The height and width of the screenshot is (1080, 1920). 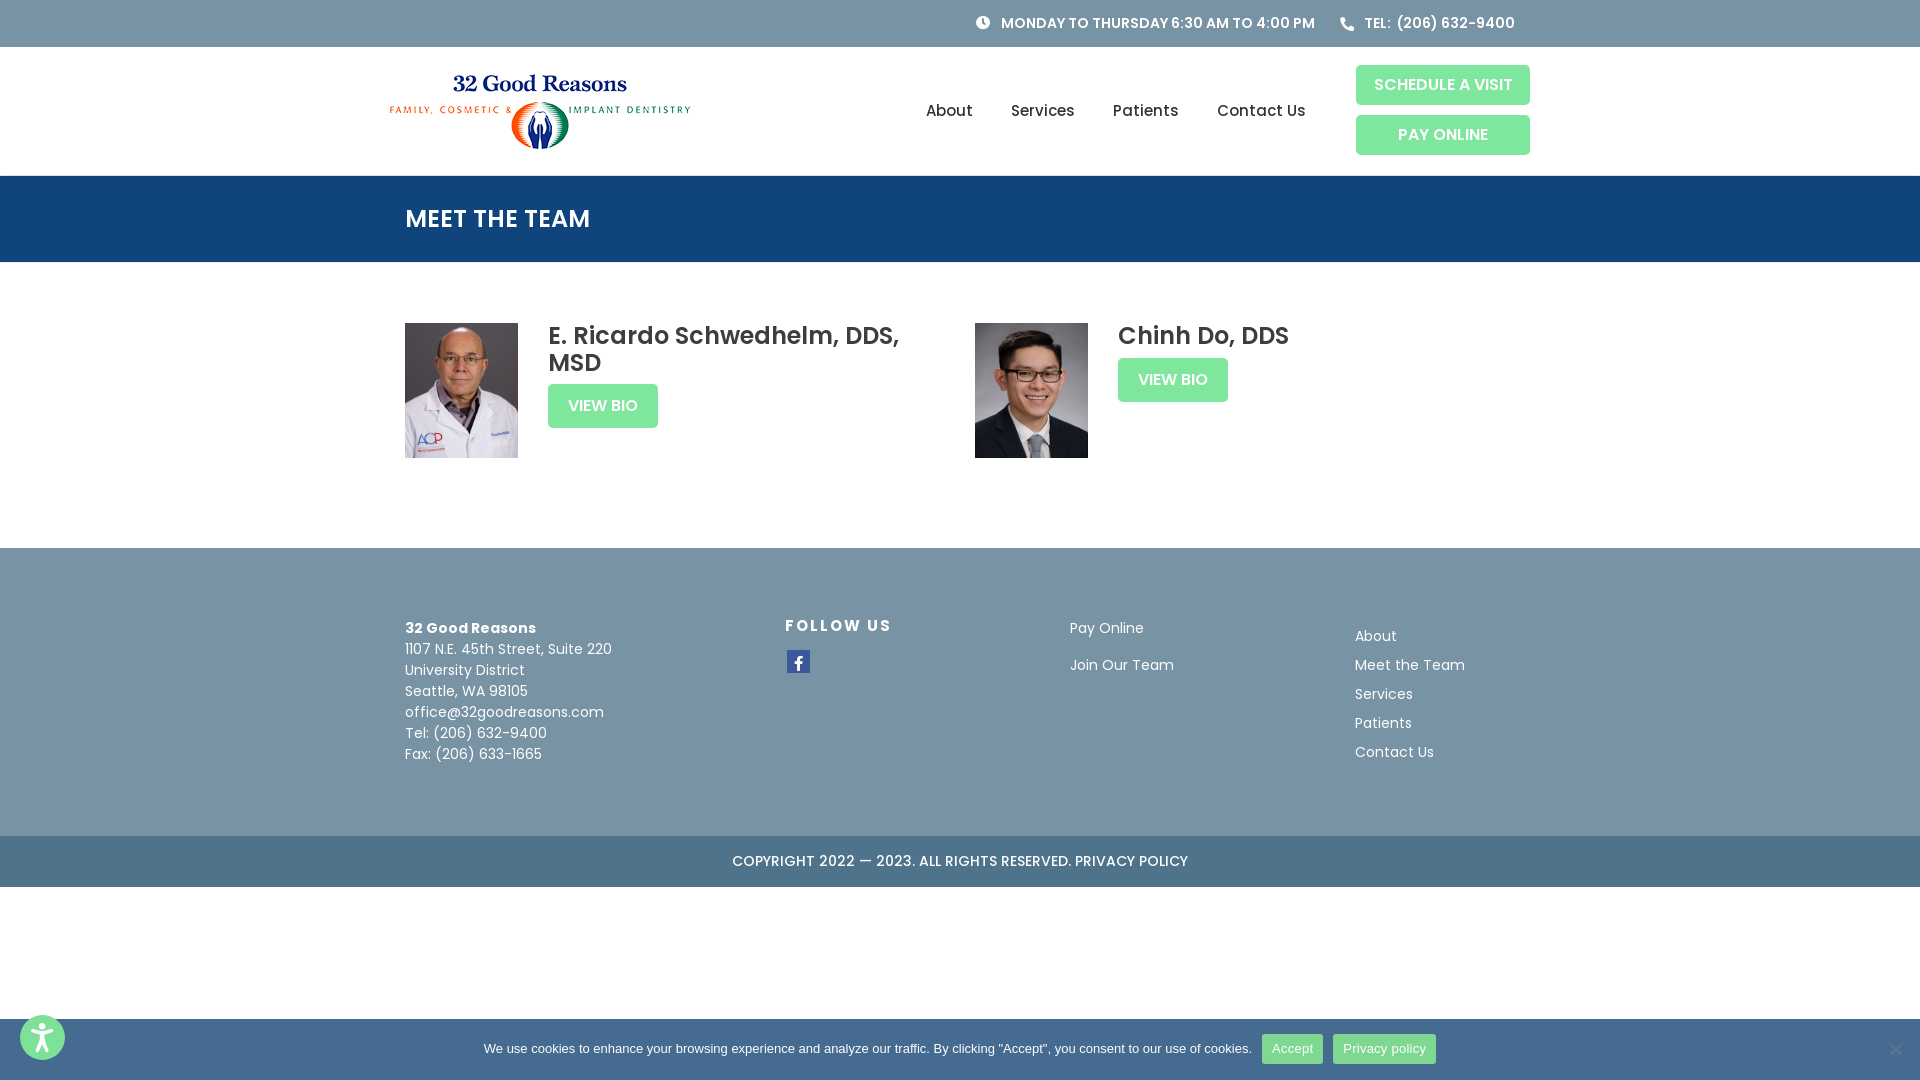 What do you see at coordinates (1384, 723) in the screenshot?
I see `Patients` at bounding box center [1384, 723].